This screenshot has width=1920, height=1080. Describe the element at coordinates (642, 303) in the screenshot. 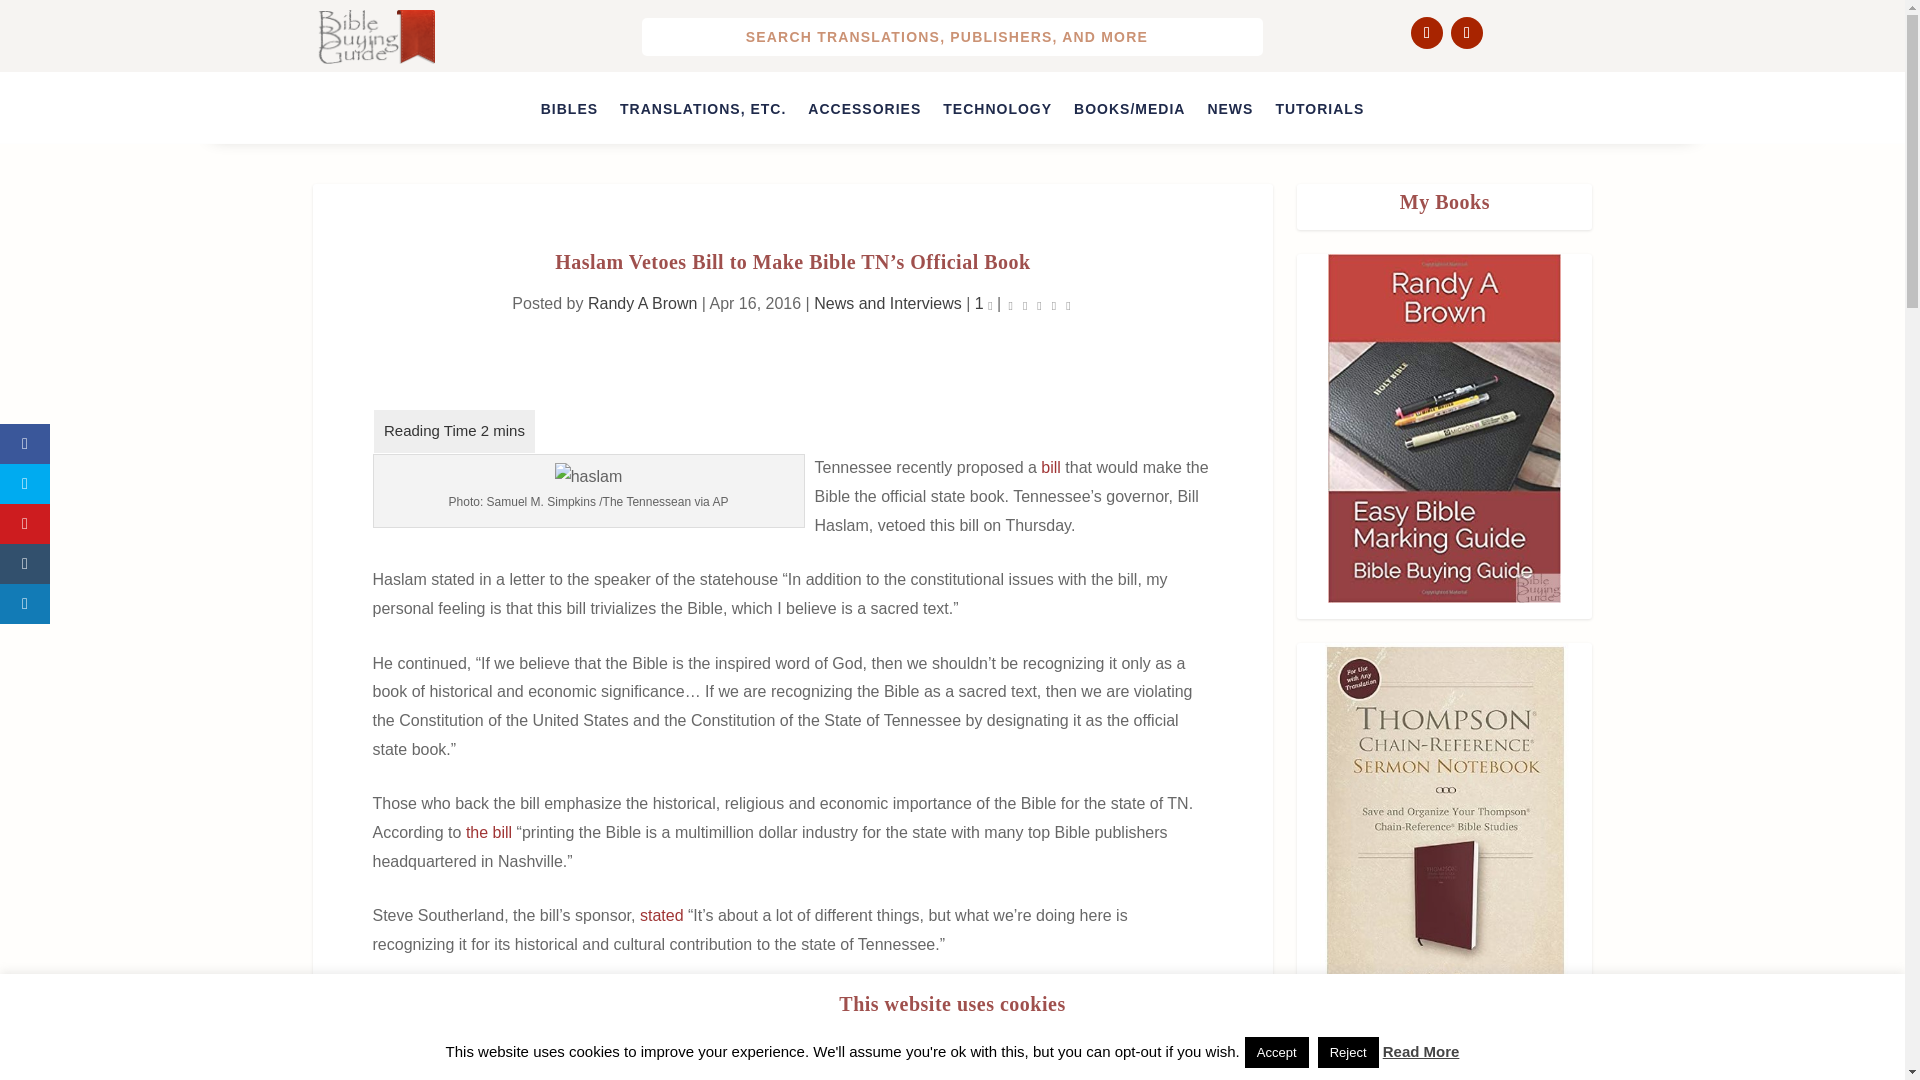

I see `Posts by Randy A Brown` at that location.